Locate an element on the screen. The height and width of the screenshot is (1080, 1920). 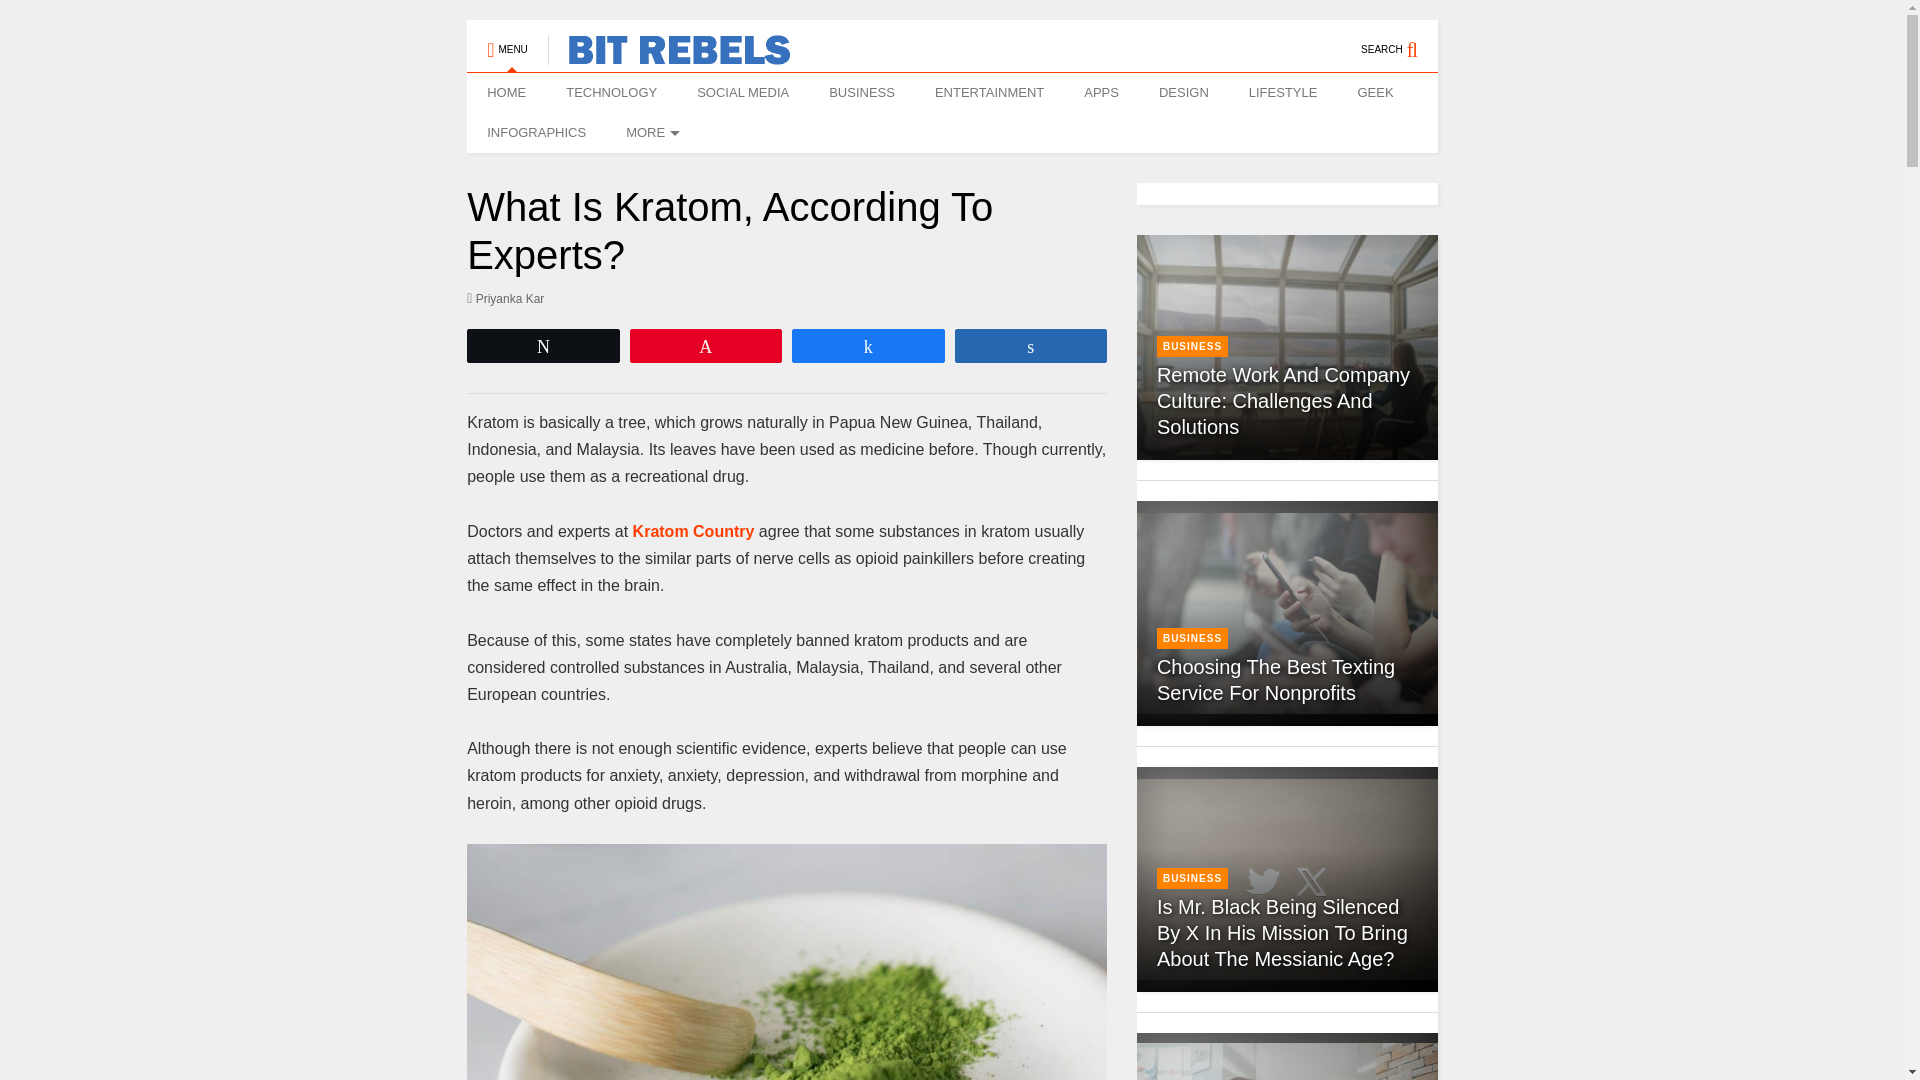
MORE is located at coordinates (650, 133).